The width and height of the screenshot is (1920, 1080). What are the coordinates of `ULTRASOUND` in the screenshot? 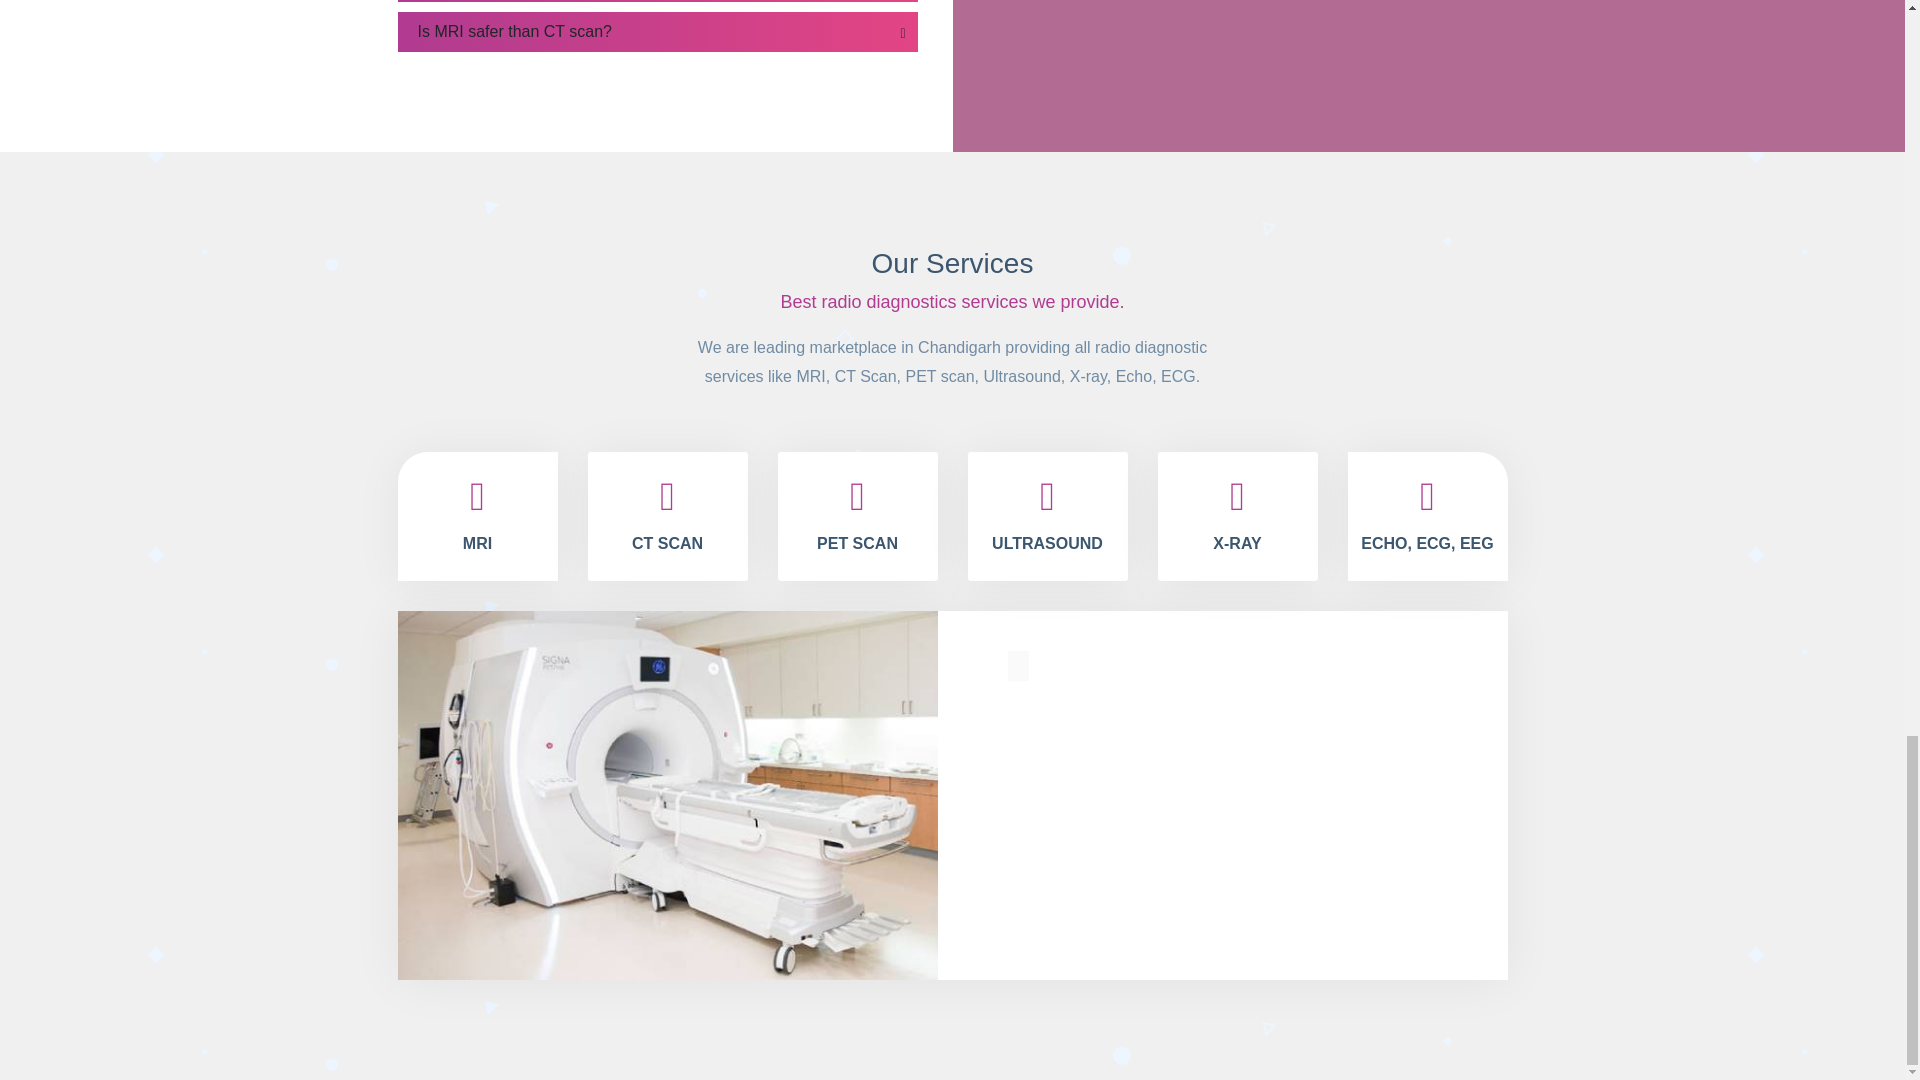 It's located at (1048, 516).